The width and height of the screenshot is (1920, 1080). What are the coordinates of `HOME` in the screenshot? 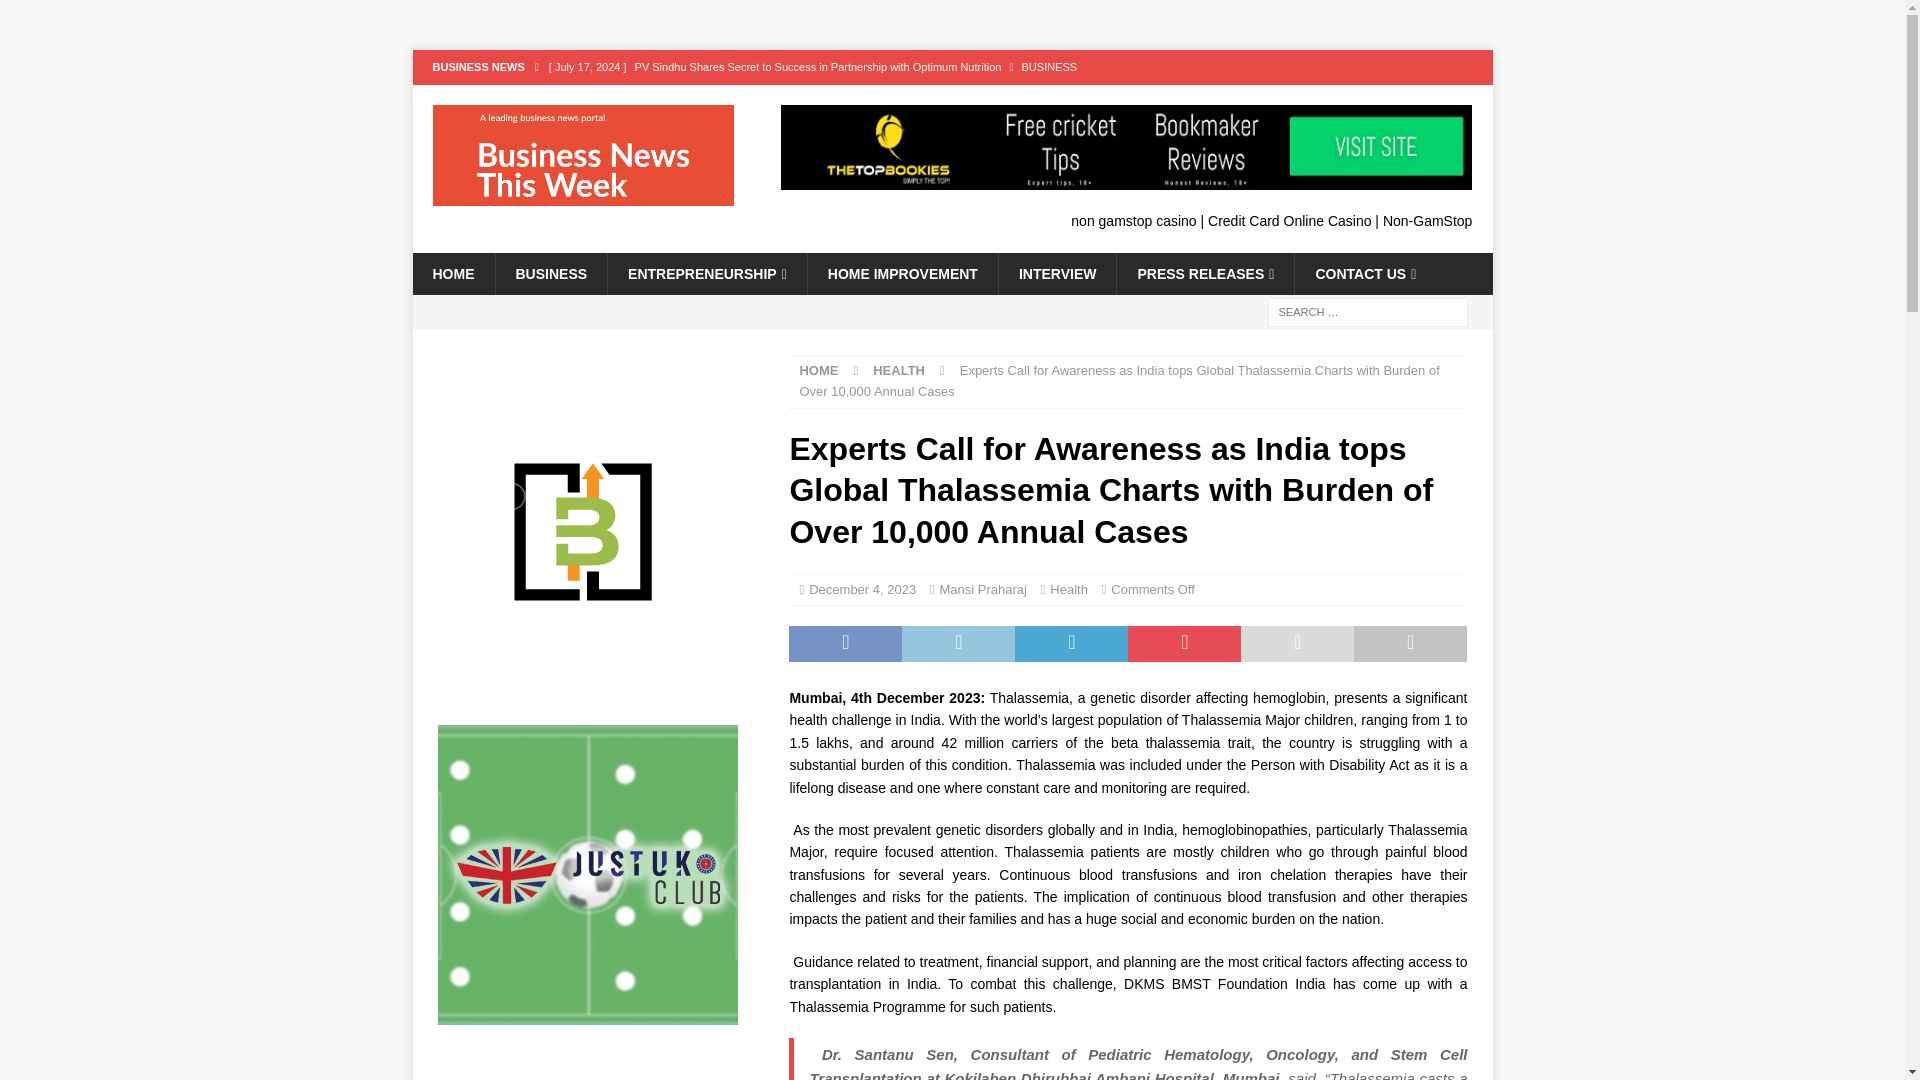 It's located at (818, 370).